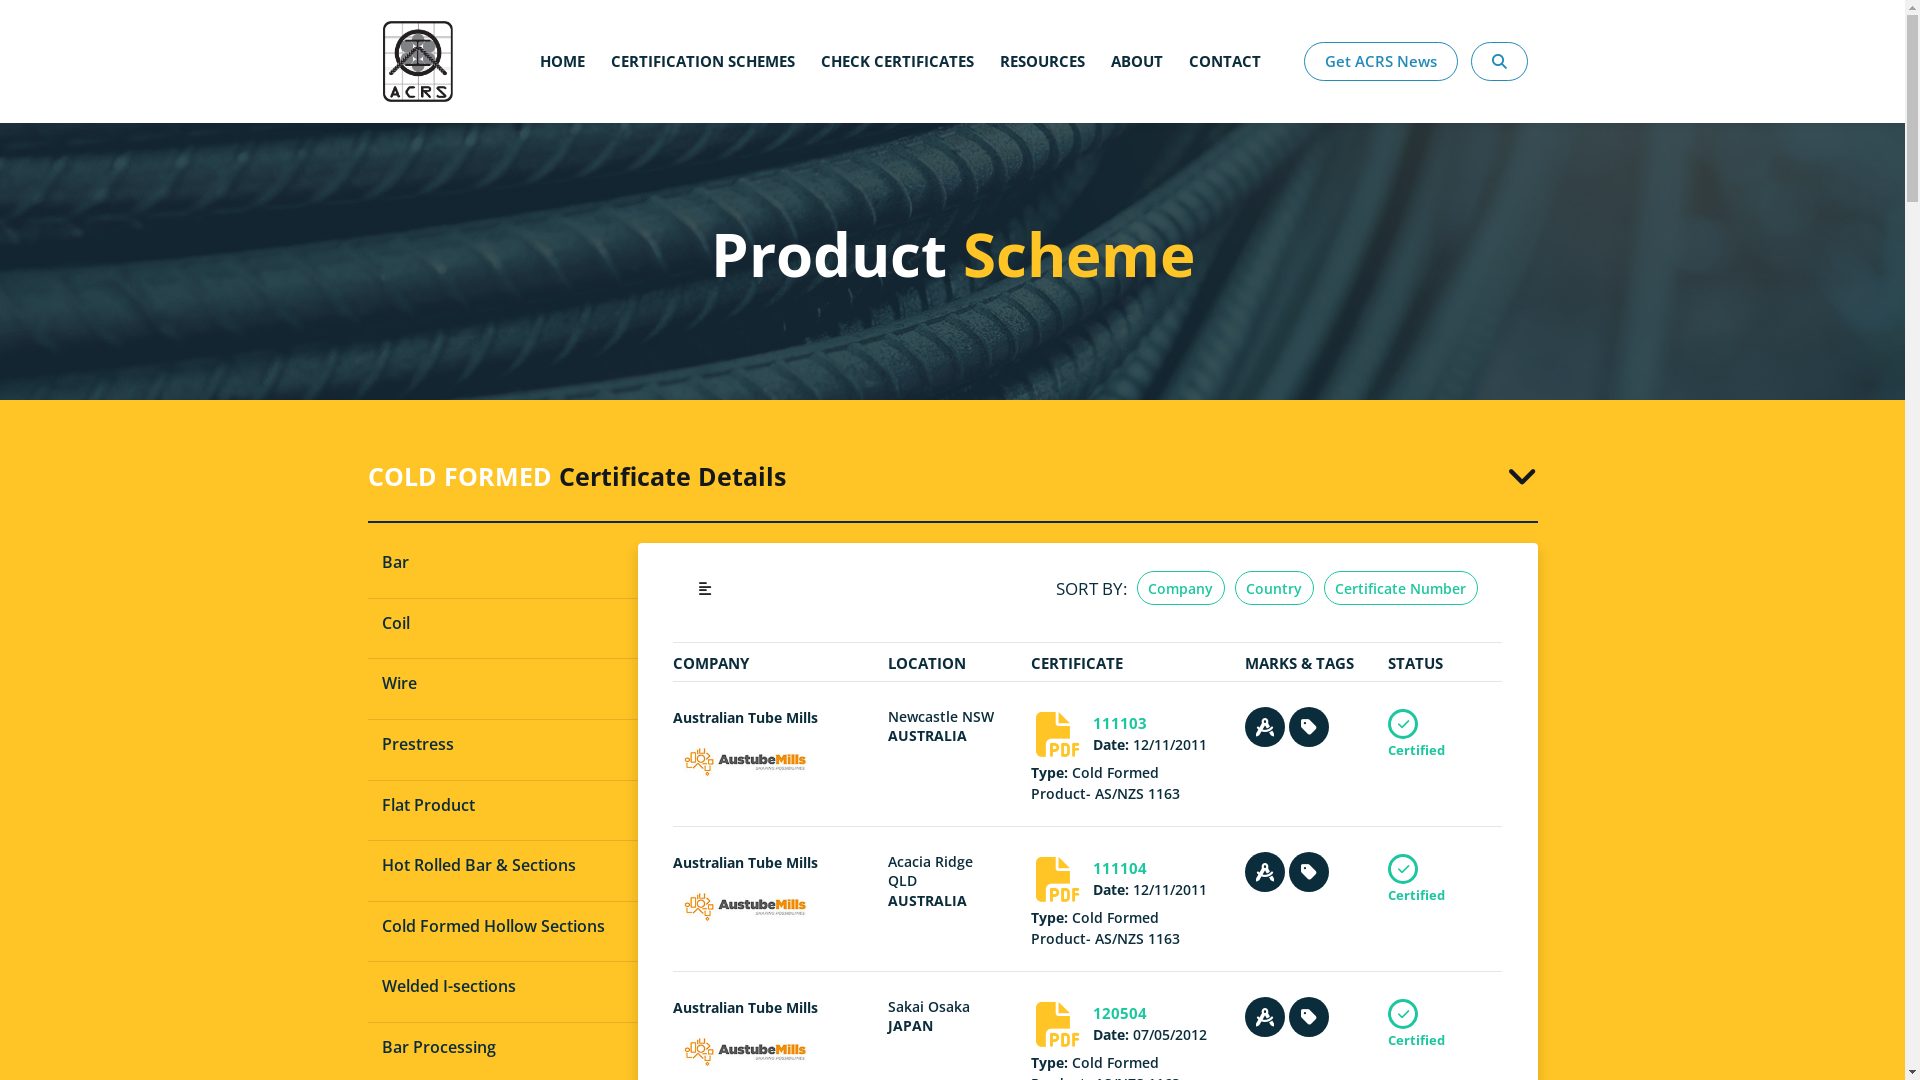  I want to click on CHECK CERTIFICATES, so click(897, 60).